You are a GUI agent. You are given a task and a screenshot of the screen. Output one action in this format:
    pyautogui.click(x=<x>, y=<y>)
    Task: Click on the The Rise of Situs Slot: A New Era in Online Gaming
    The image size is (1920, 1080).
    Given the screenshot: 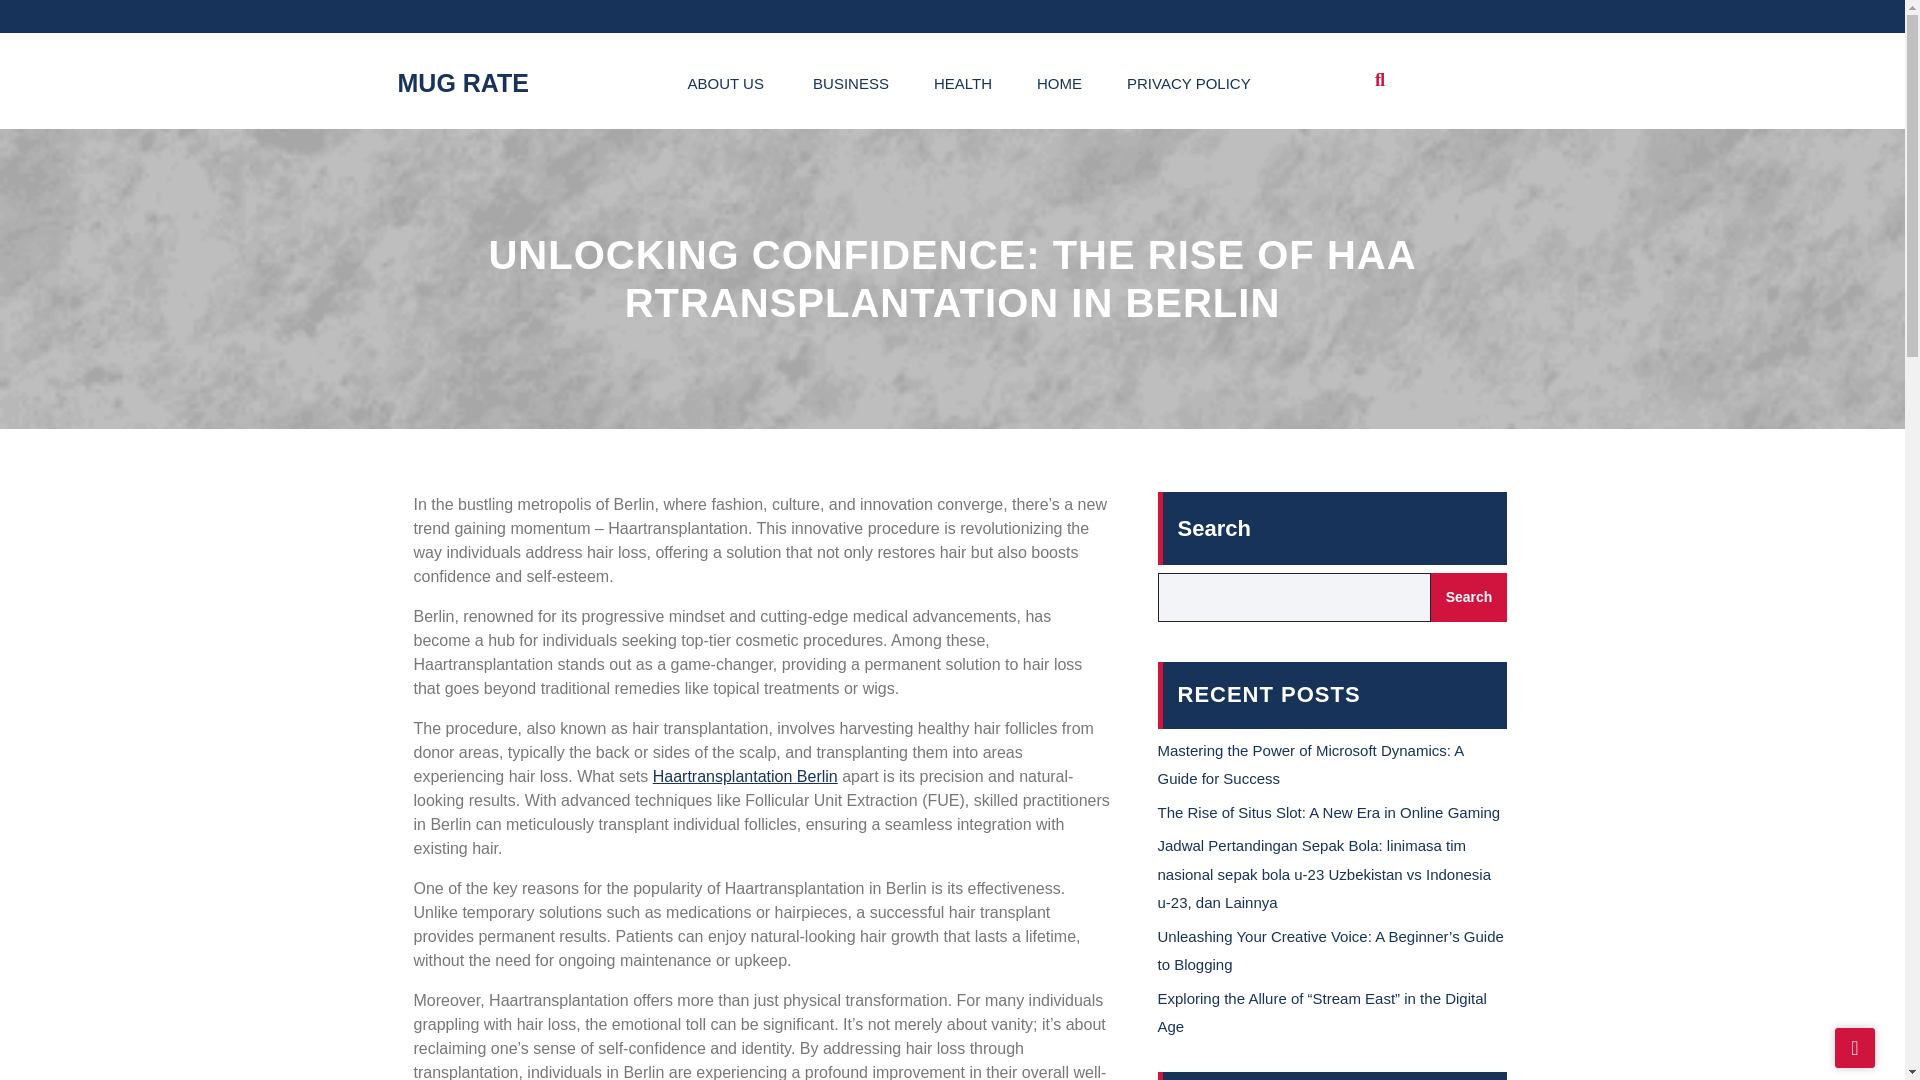 What is the action you would take?
    pyautogui.click(x=1329, y=812)
    